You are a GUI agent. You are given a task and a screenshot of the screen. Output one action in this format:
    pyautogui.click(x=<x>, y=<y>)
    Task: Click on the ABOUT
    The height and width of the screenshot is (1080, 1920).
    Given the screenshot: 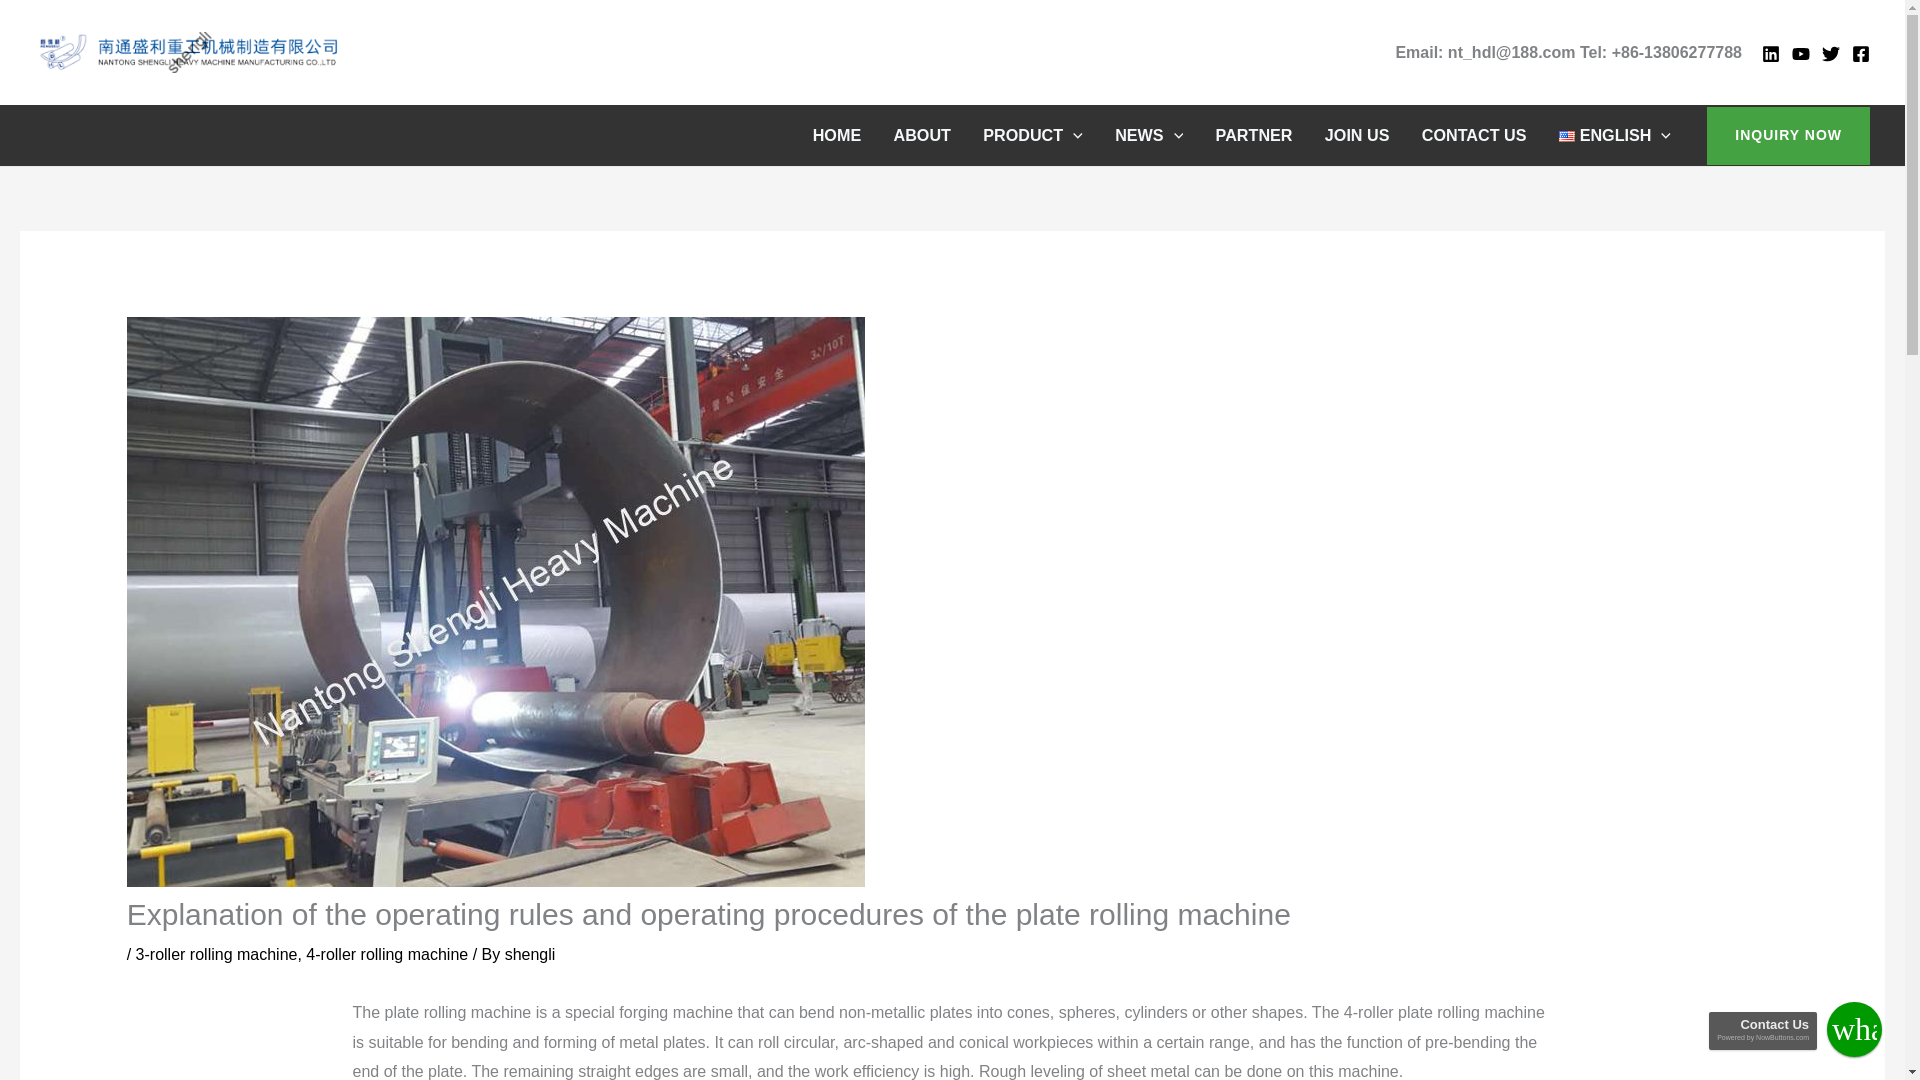 What is the action you would take?
    pyautogui.click(x=922, y=134)
    